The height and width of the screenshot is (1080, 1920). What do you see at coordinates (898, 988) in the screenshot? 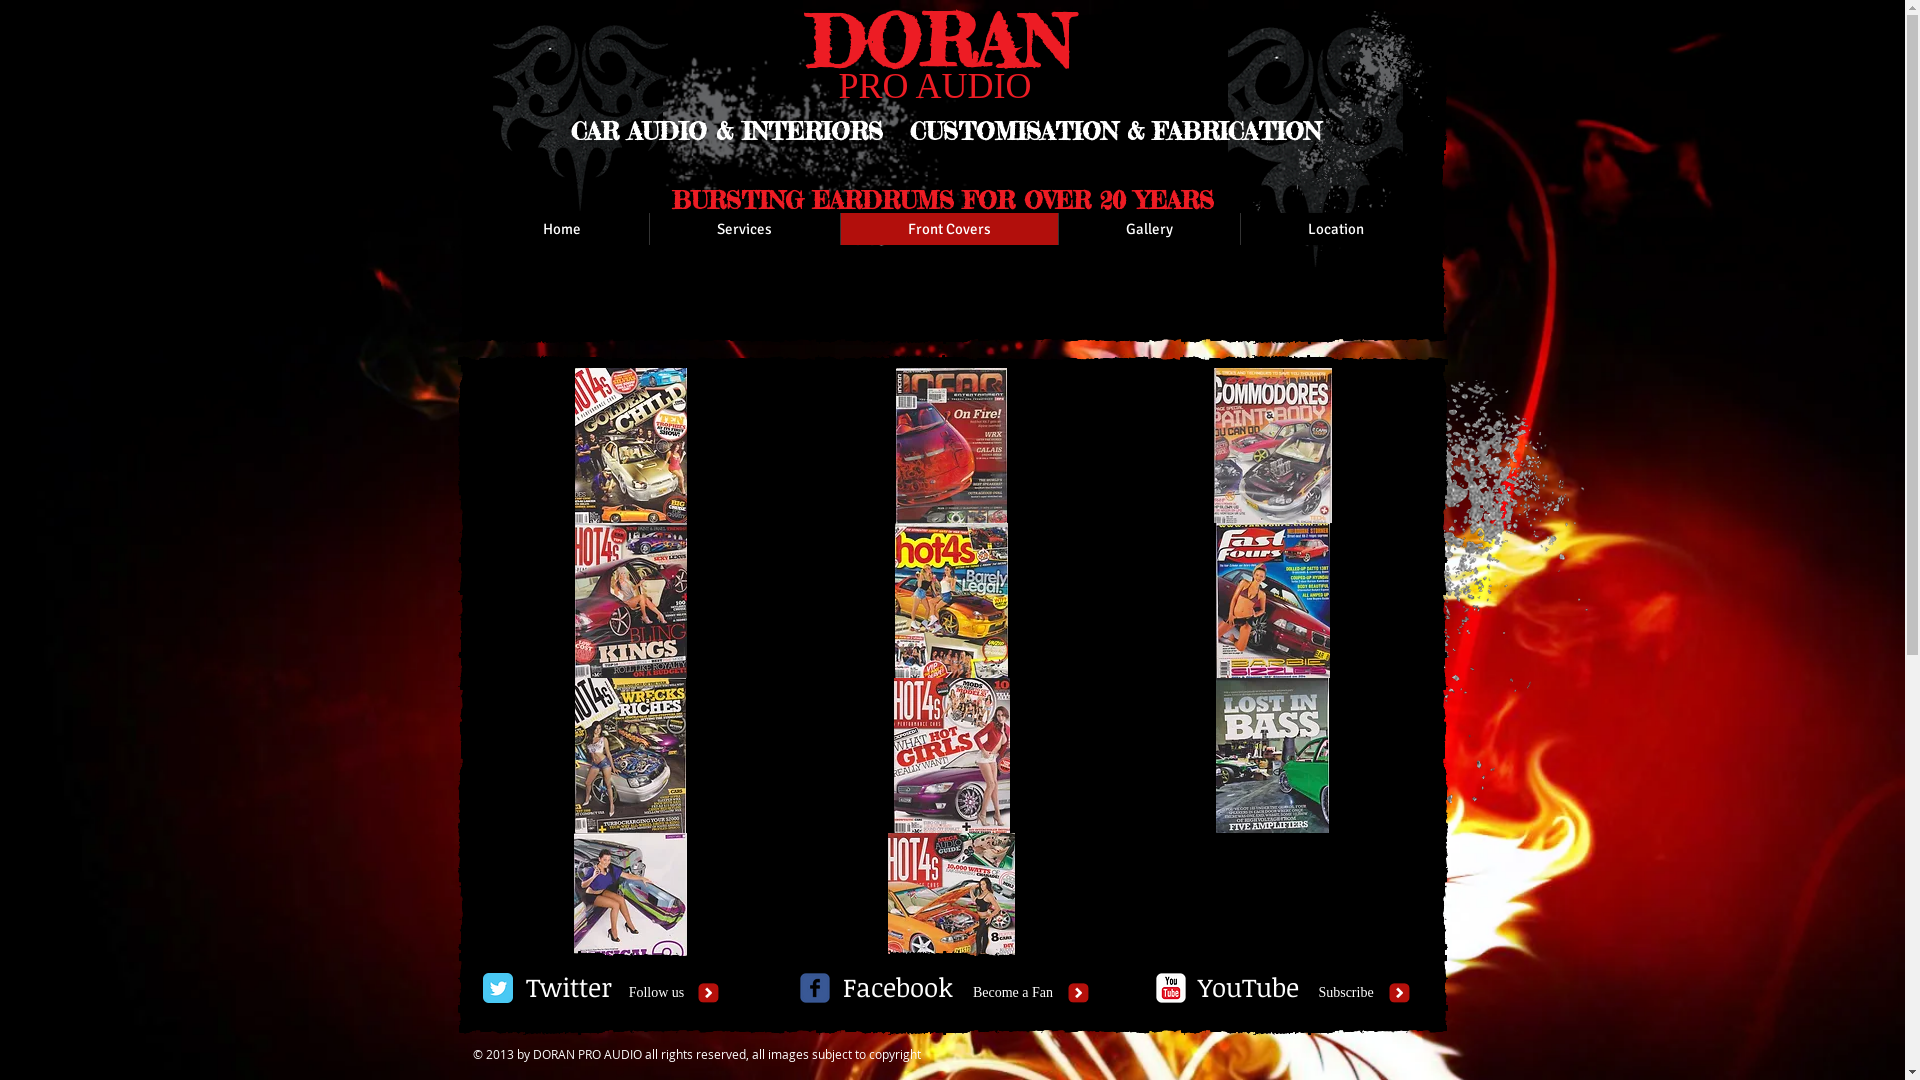
I see `Facebook` at bounding box center [898, 988].